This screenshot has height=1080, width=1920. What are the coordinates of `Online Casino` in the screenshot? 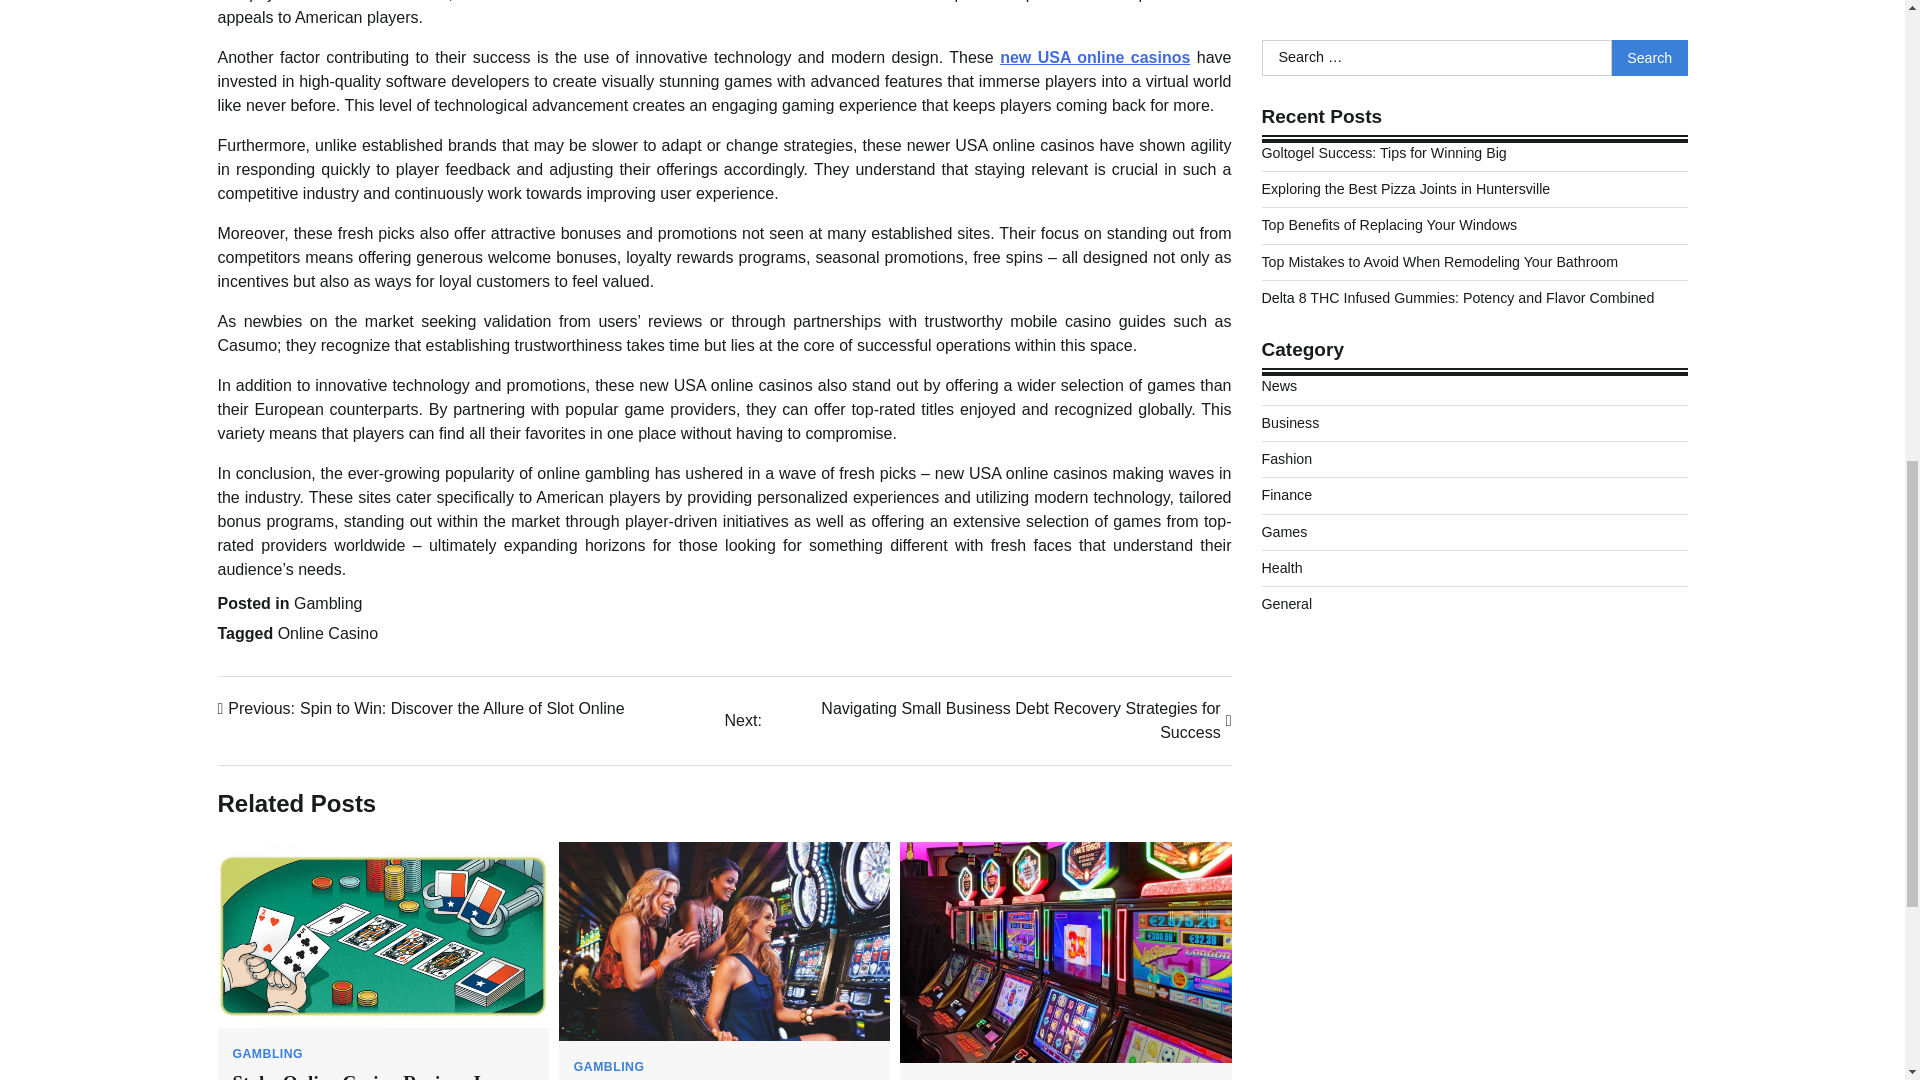 It's located at (422, 708).